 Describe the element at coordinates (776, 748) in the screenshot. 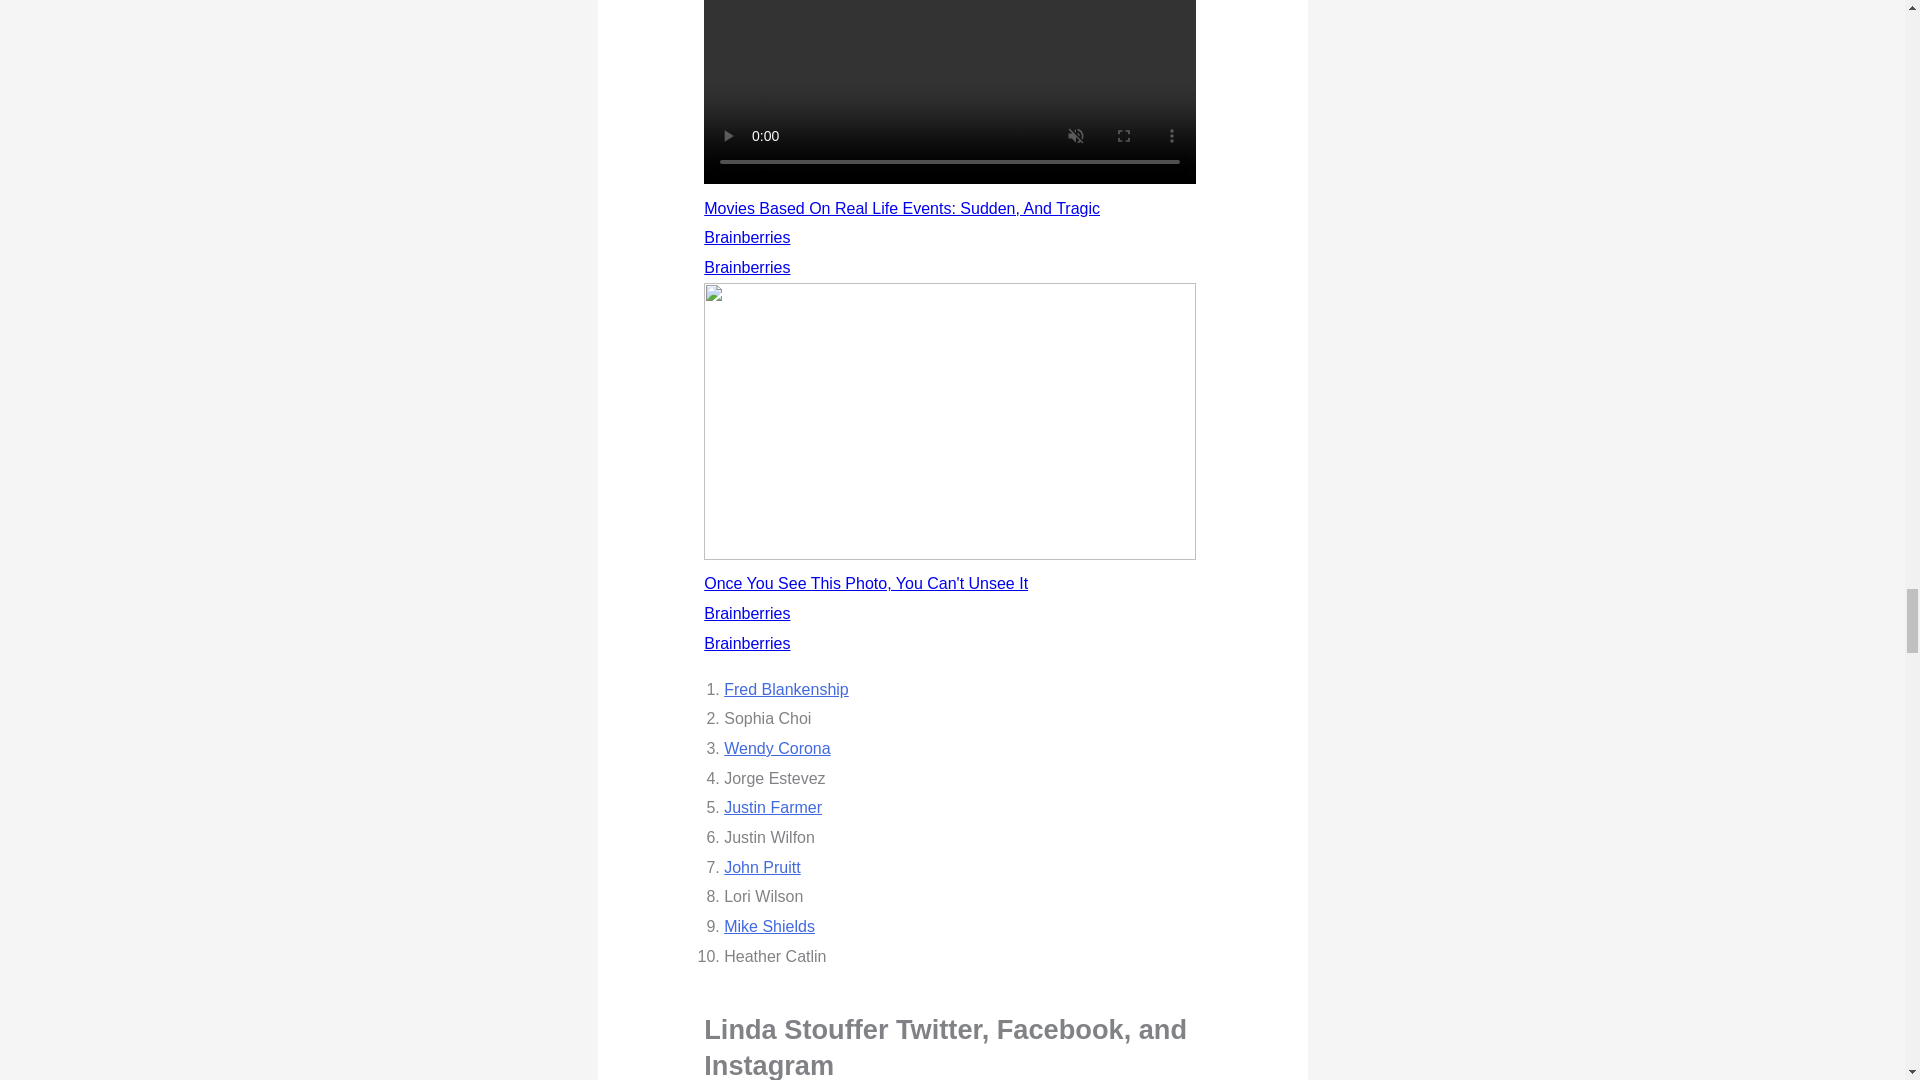

I see `Wendy Corona` at that location.